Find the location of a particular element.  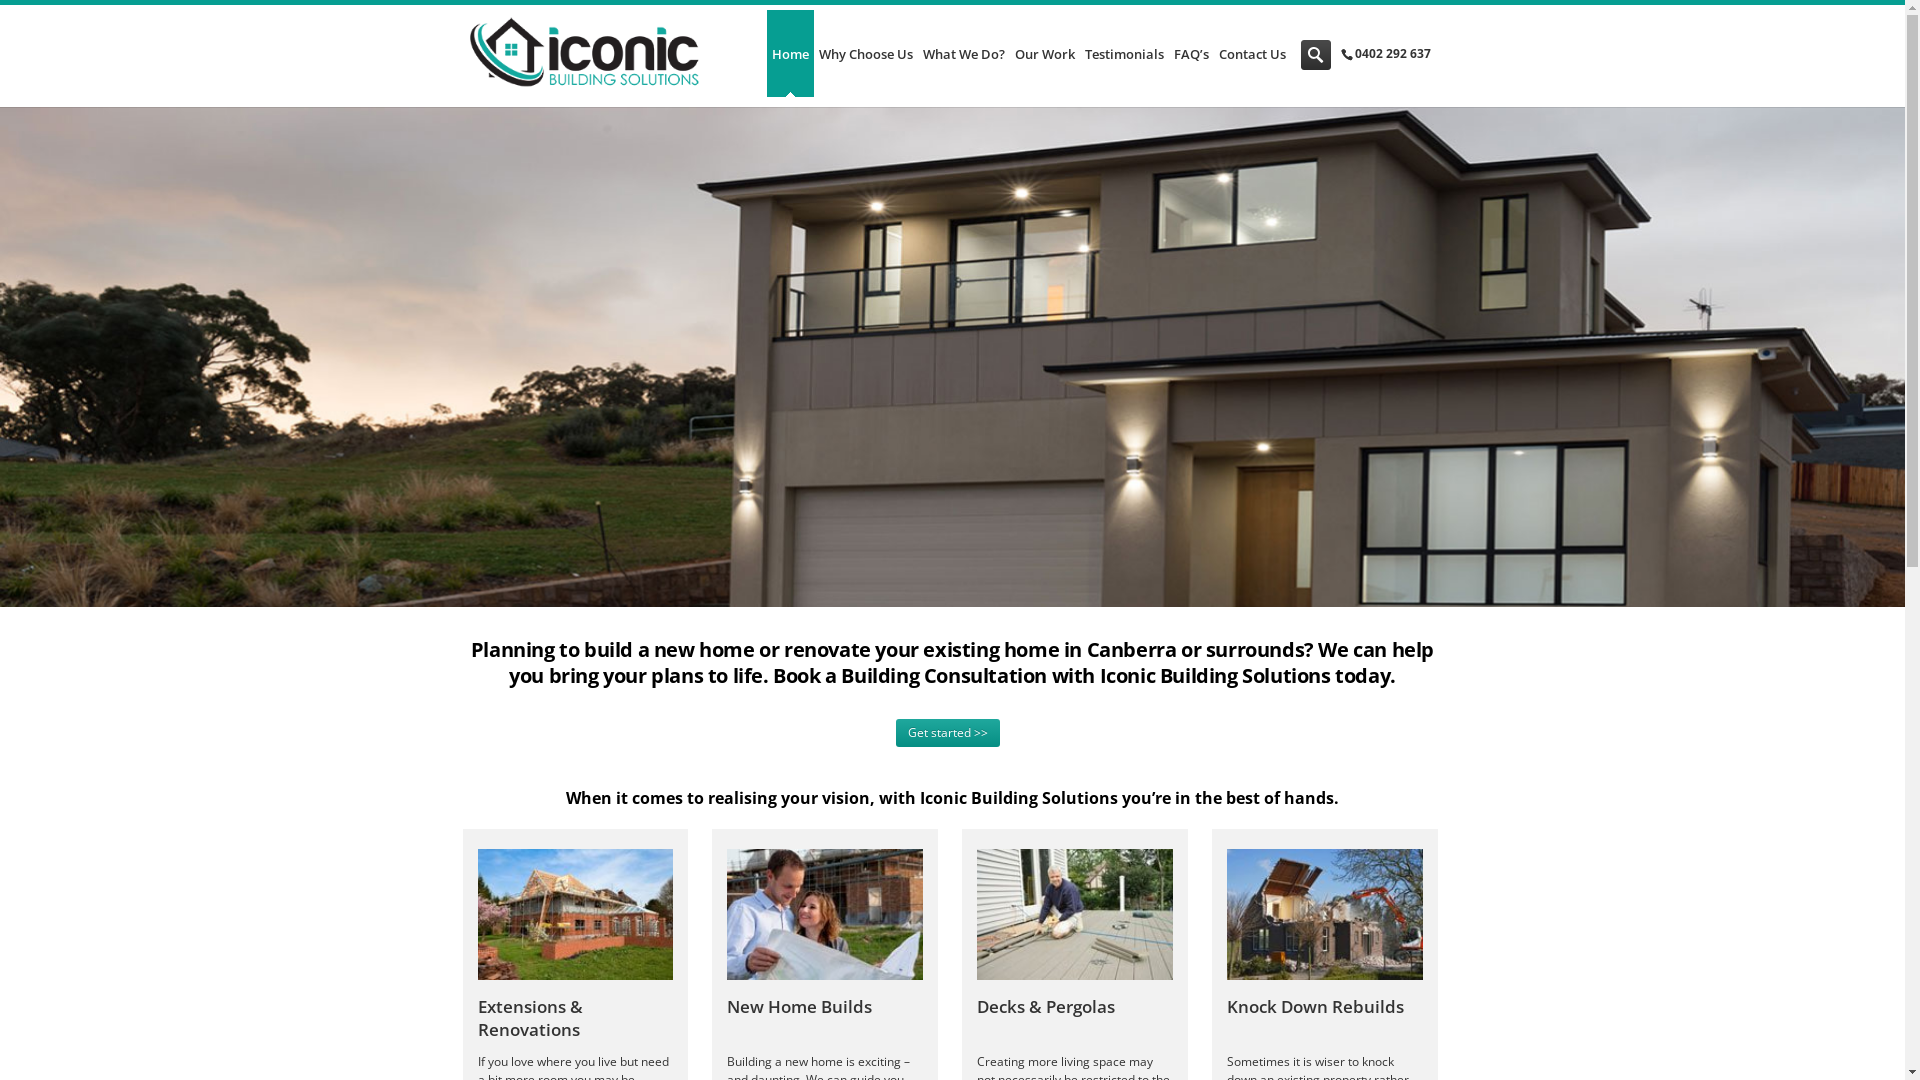

Why Choose Us is located at coordinates (865, 54).